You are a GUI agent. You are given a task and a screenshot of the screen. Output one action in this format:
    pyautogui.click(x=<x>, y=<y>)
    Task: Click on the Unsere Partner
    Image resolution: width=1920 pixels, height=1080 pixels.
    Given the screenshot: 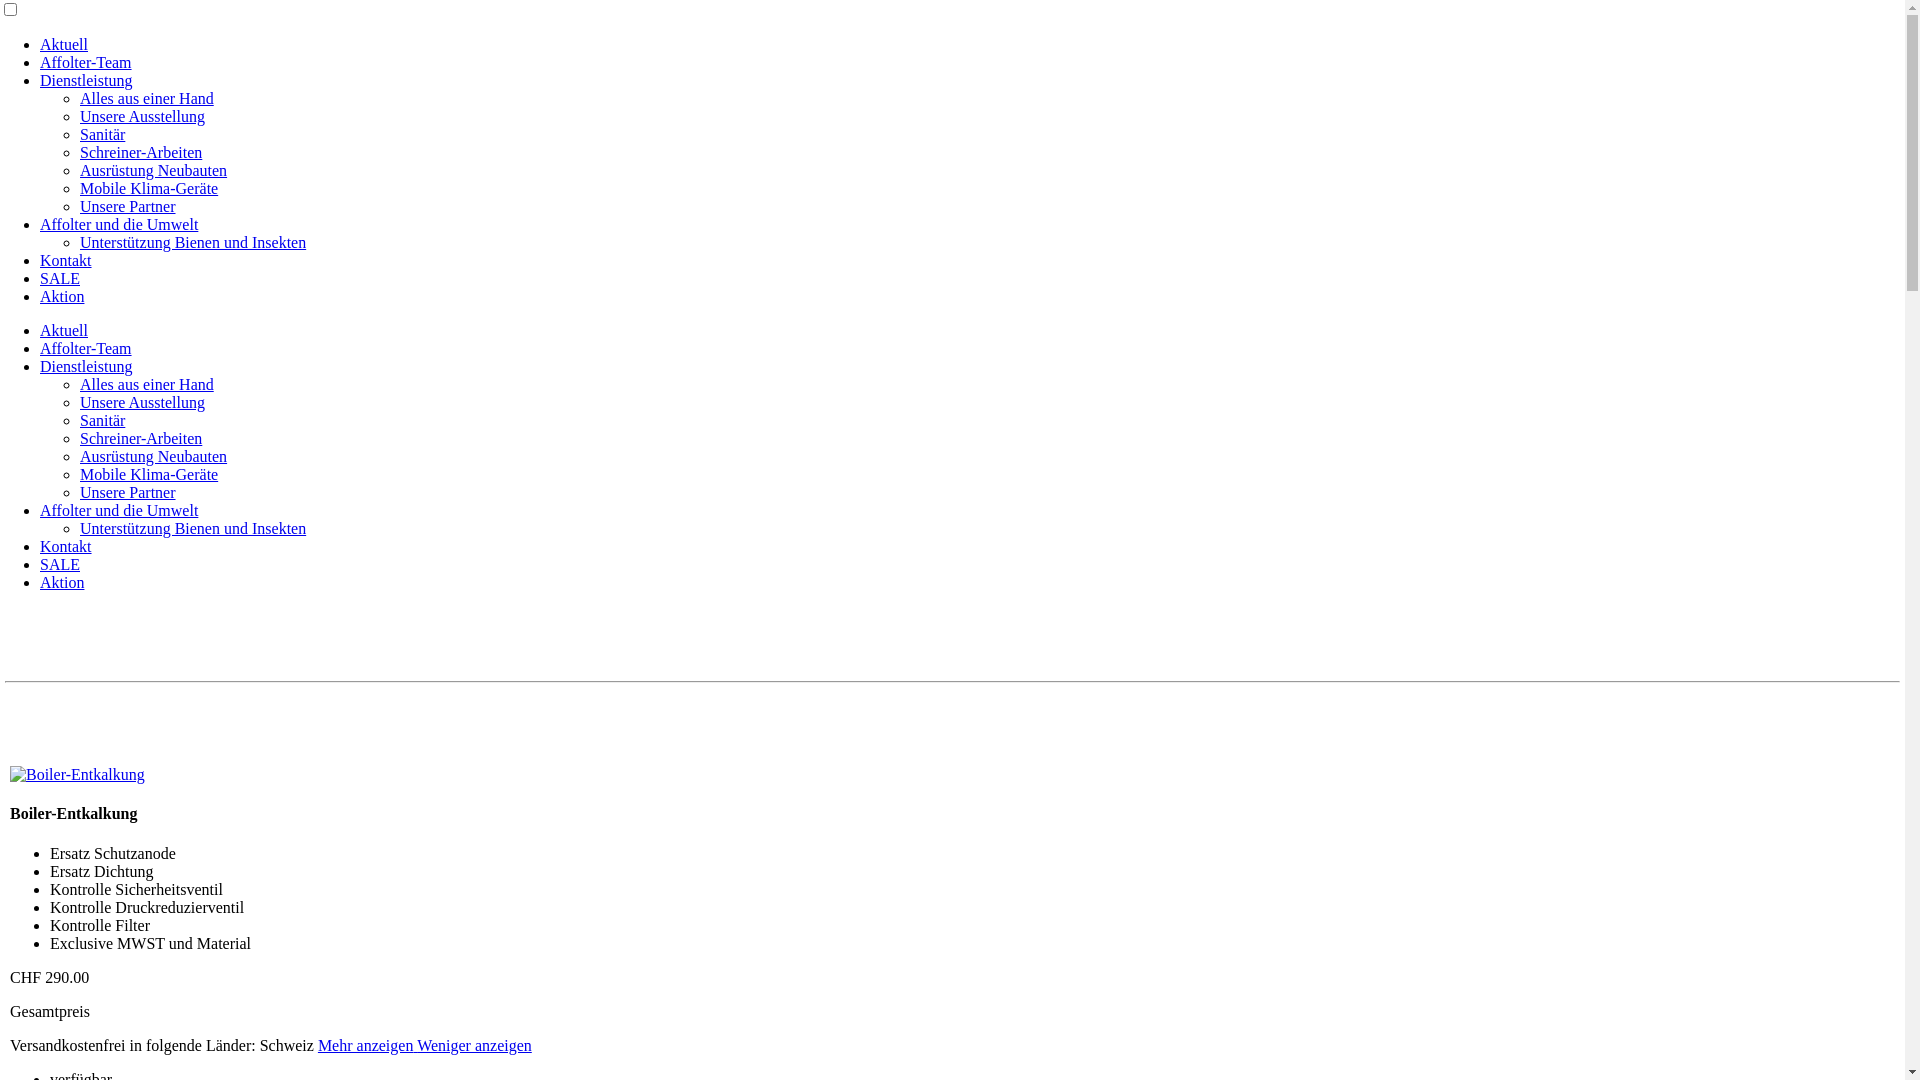 What is the action you would take?
    pyautogui.click(x=128, y=206)
    